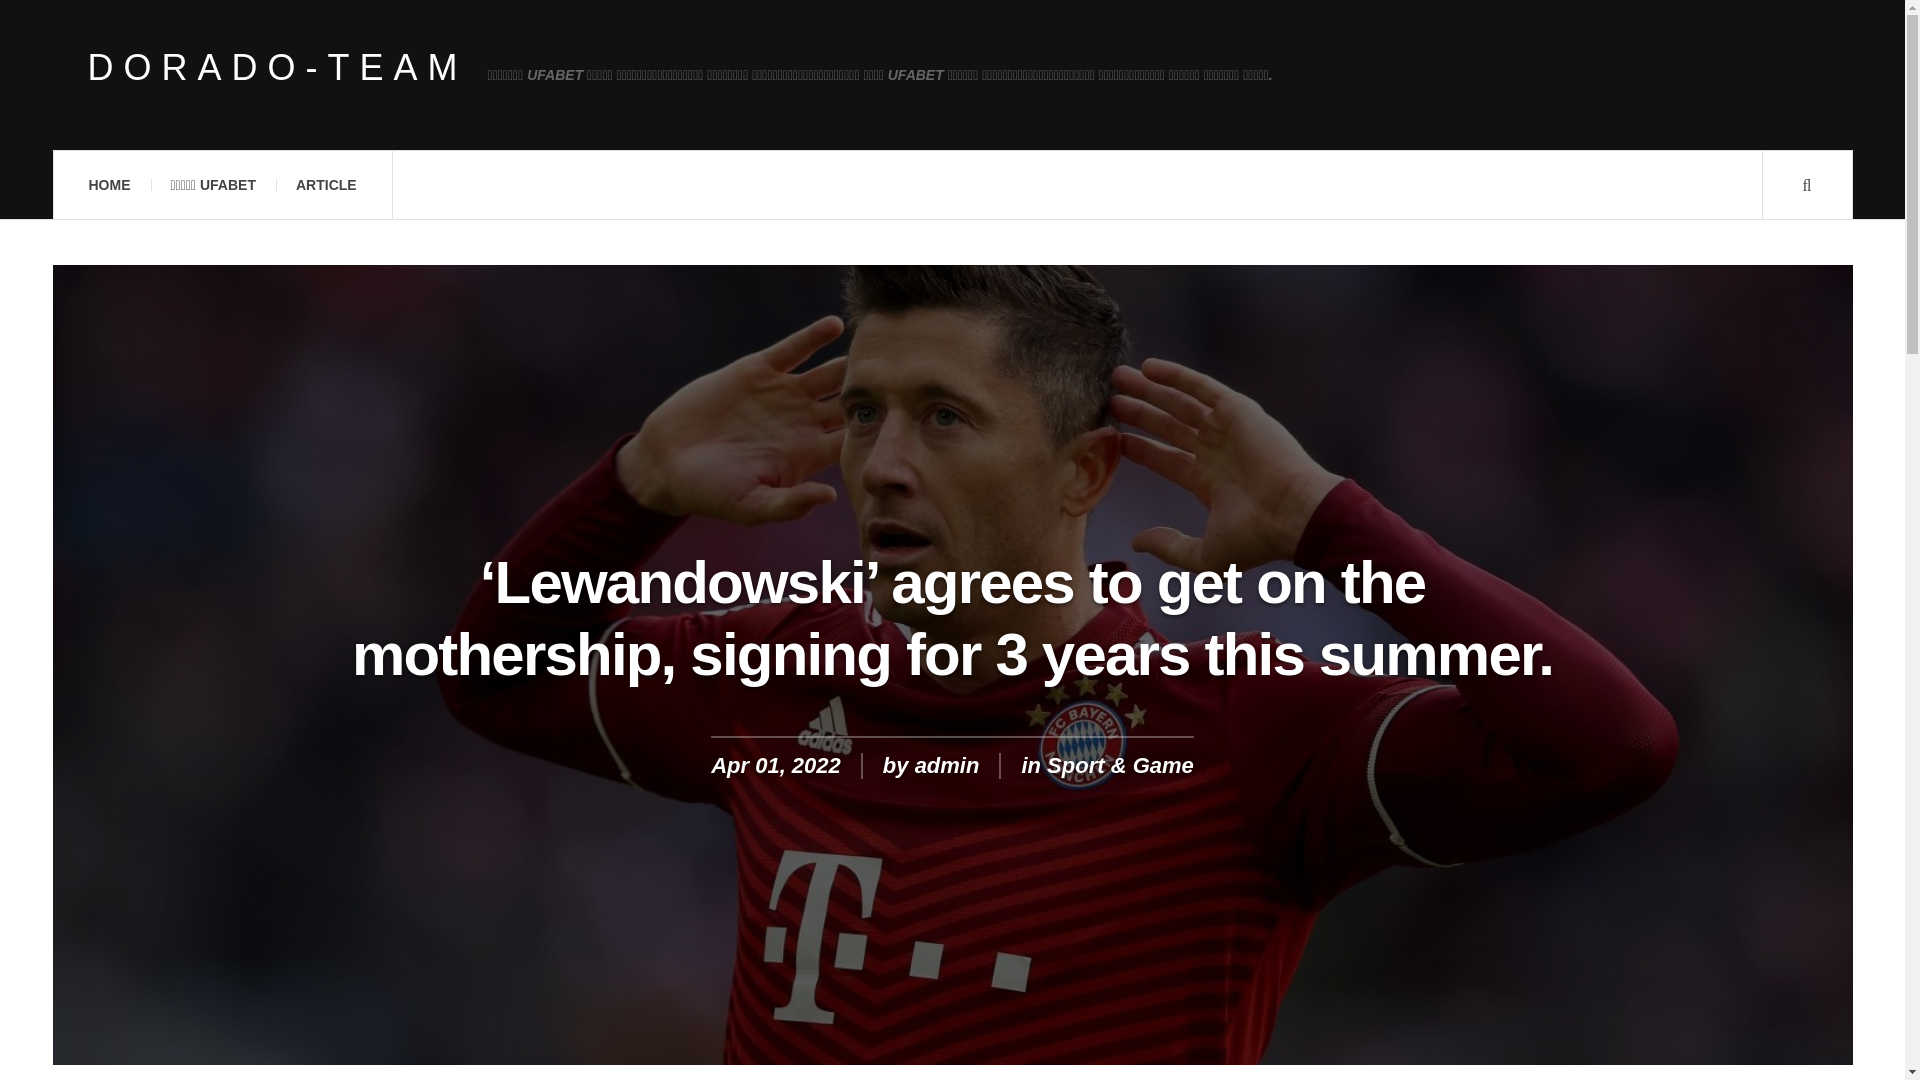  Describe the element at coordinates (108, 185) in the screenshot. I see `HOME` at that location.